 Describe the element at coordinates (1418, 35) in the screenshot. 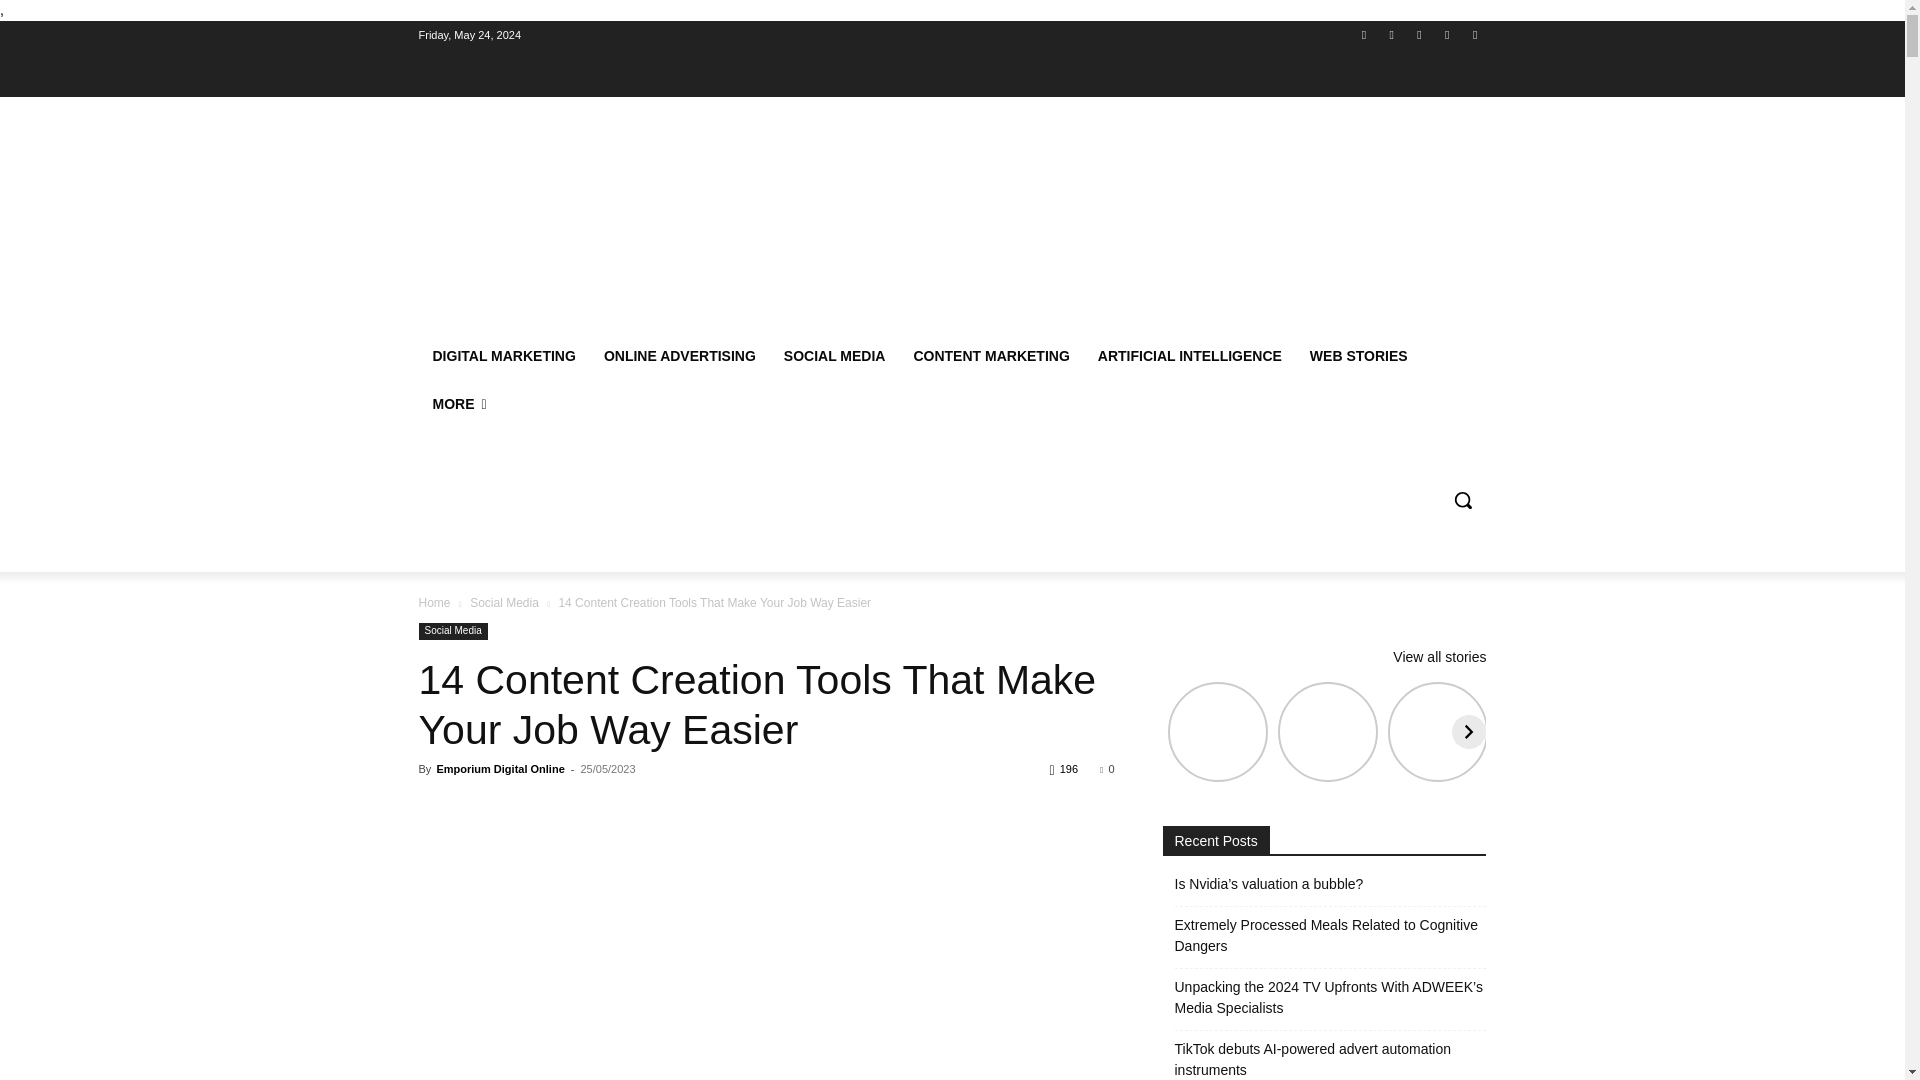

I see `TikTok` at that location.